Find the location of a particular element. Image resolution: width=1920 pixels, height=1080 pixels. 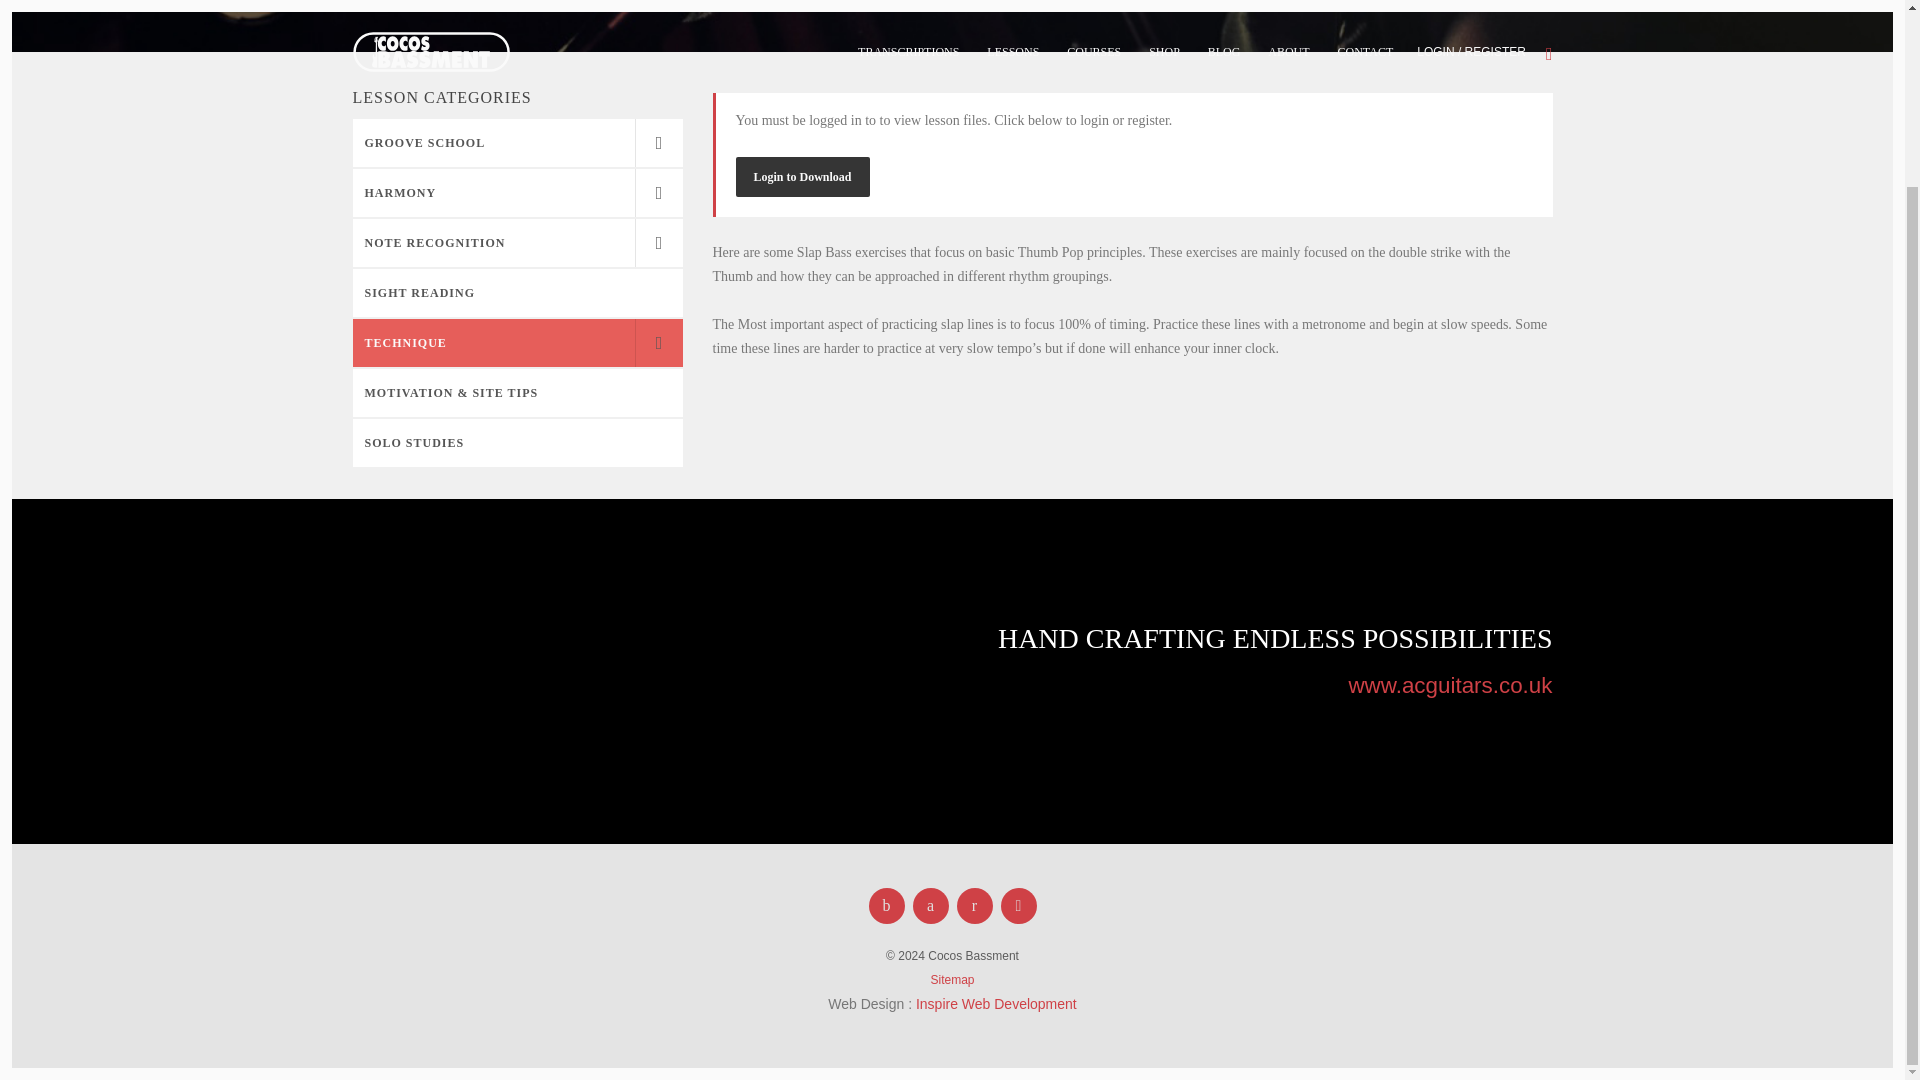

NOTE RECOGNITION is located at coordinates (516, 242).